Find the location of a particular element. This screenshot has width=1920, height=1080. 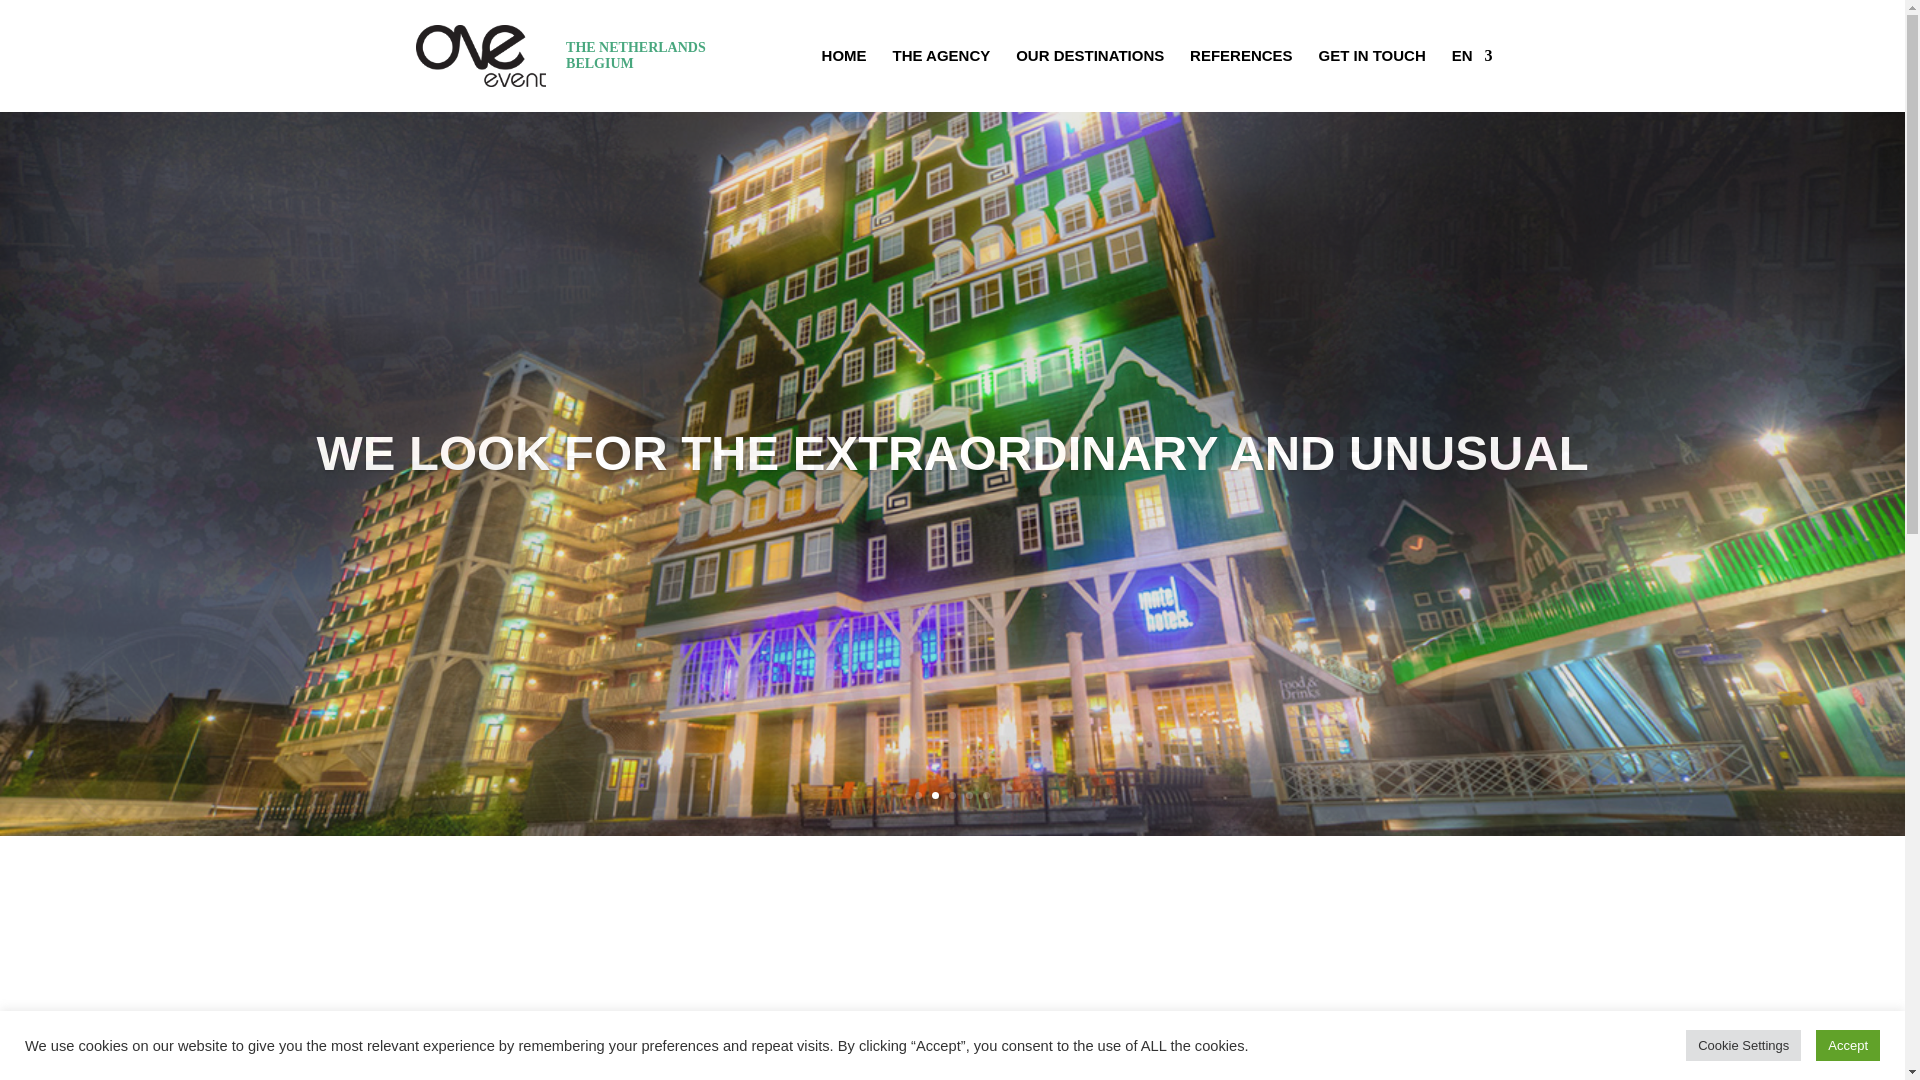

5 is located at coordinates (986, 795).